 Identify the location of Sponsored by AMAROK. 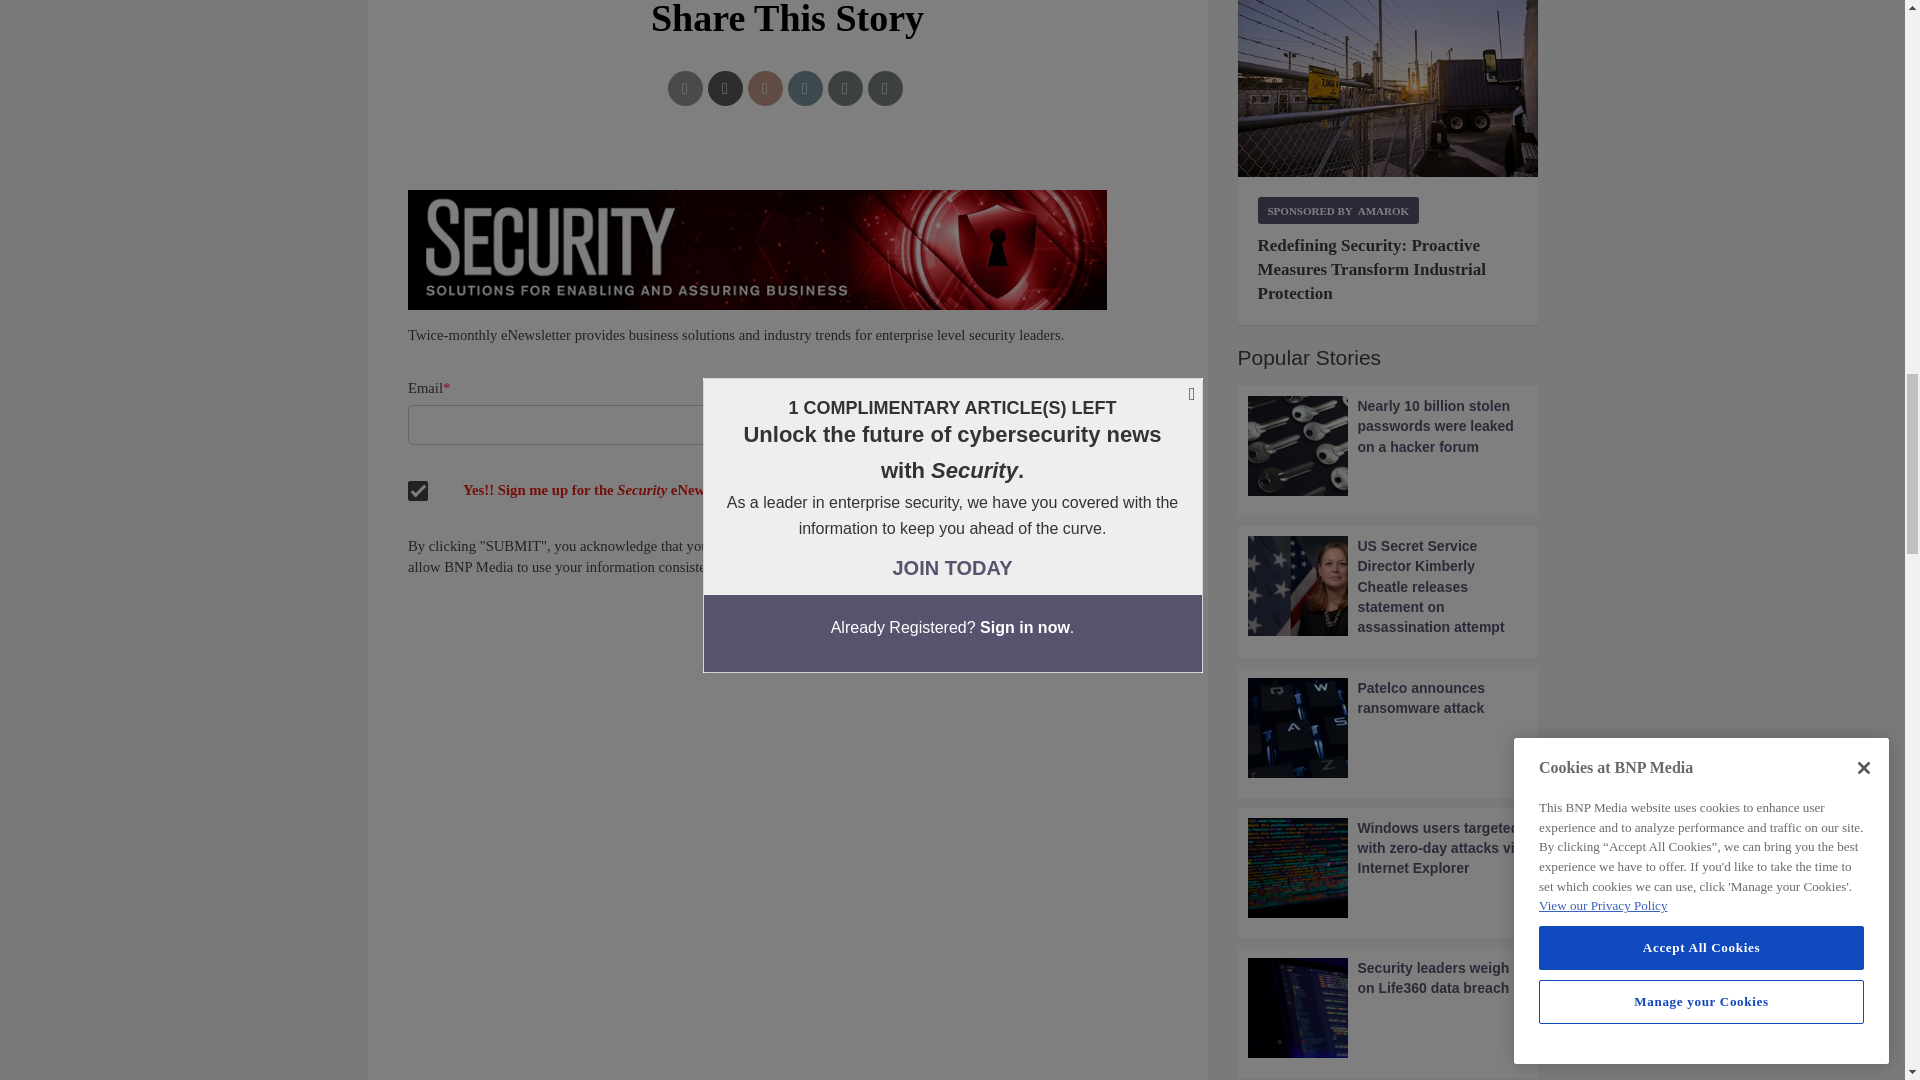
(1338, 210).